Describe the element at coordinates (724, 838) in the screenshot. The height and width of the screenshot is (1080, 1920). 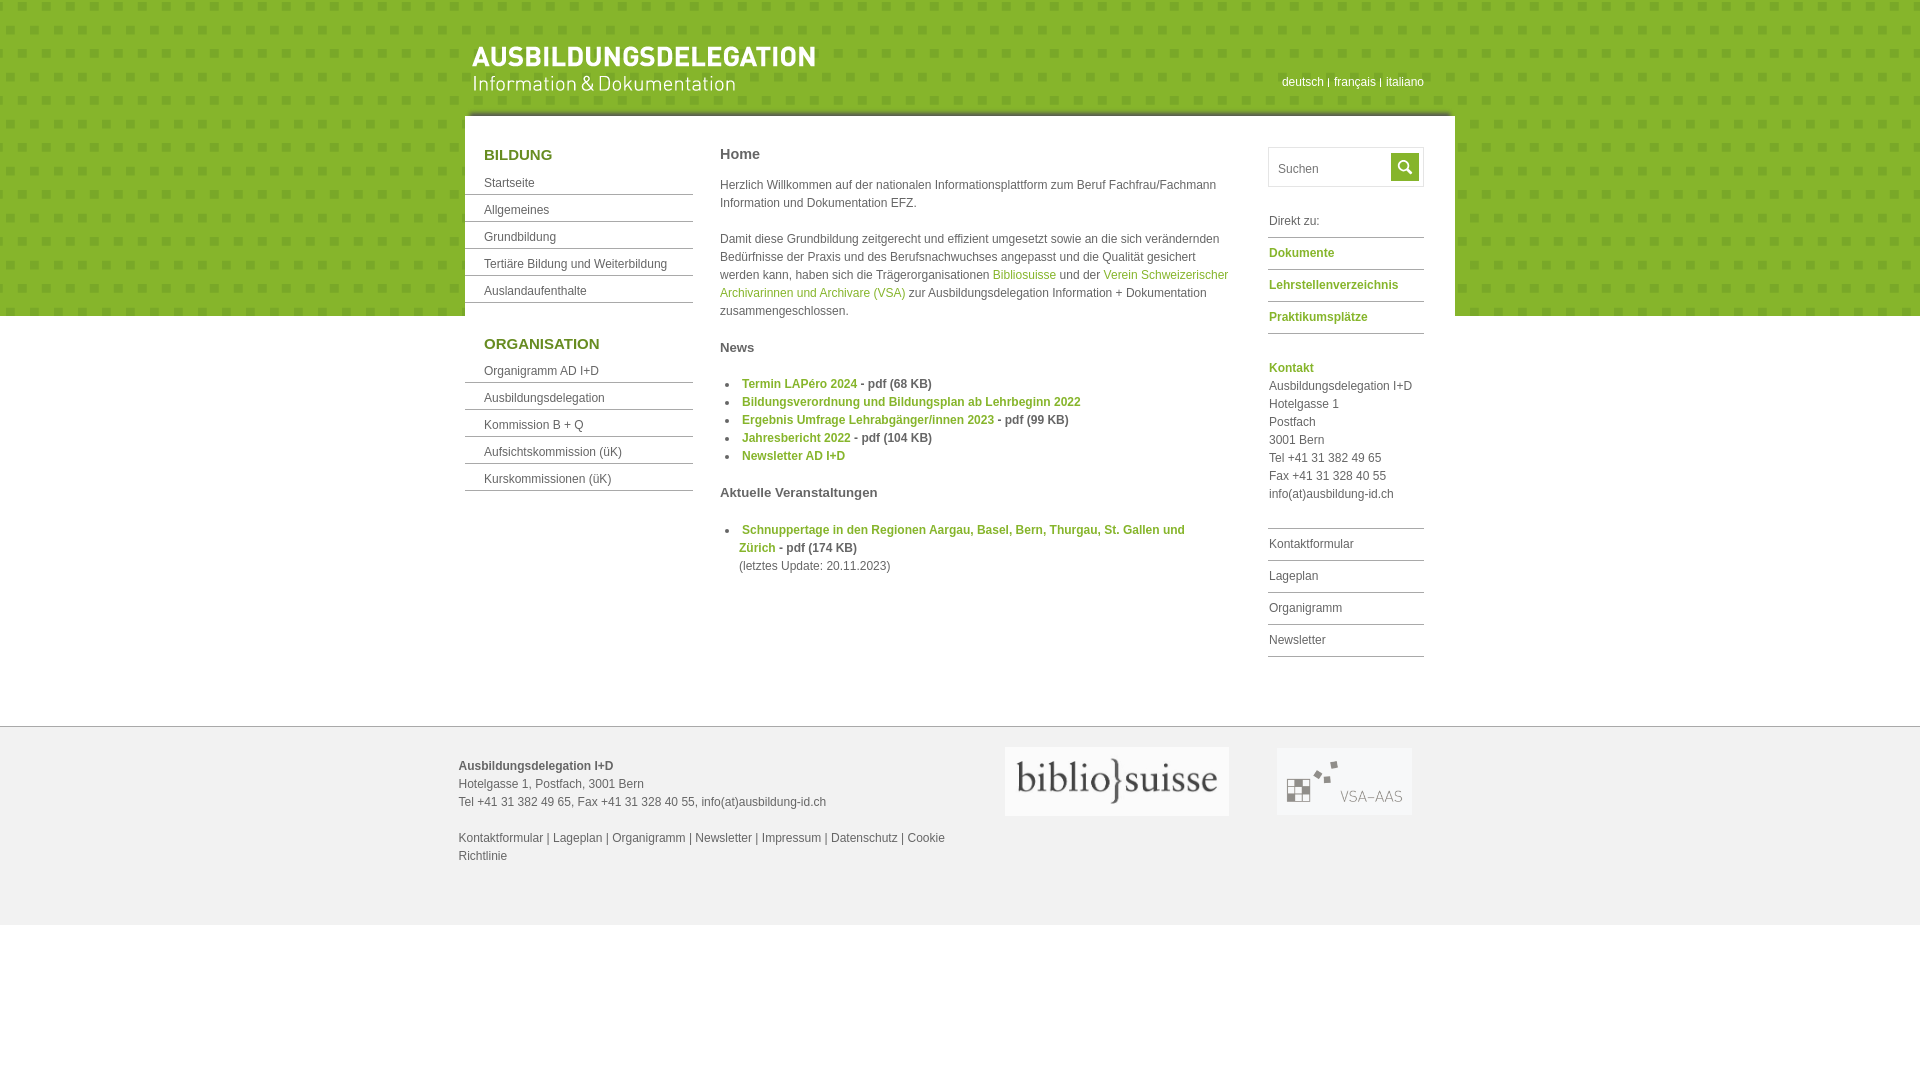
I see `Newsletter` at that location.